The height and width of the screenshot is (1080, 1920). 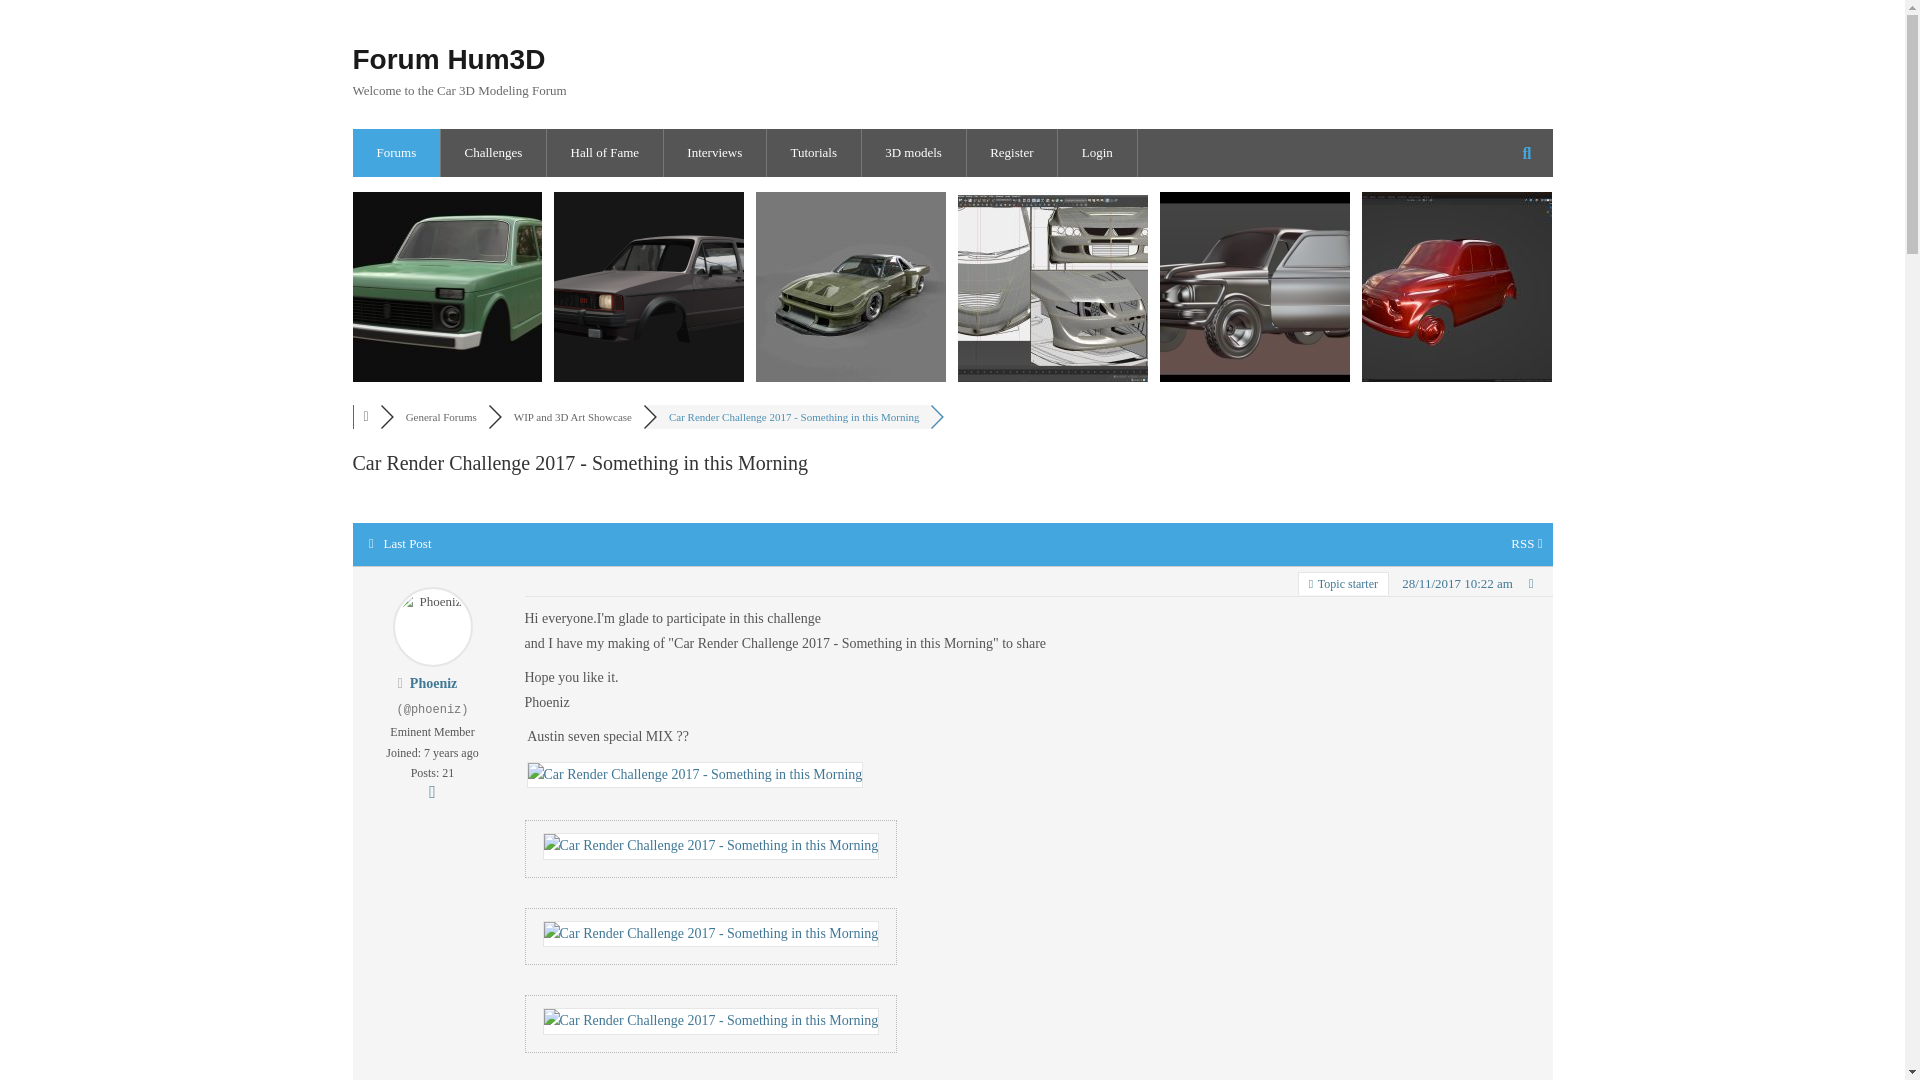 What do you see at coordinates (1526, 542) in the screenshot?
I see `RSS` at bounding box center [1526, 542].